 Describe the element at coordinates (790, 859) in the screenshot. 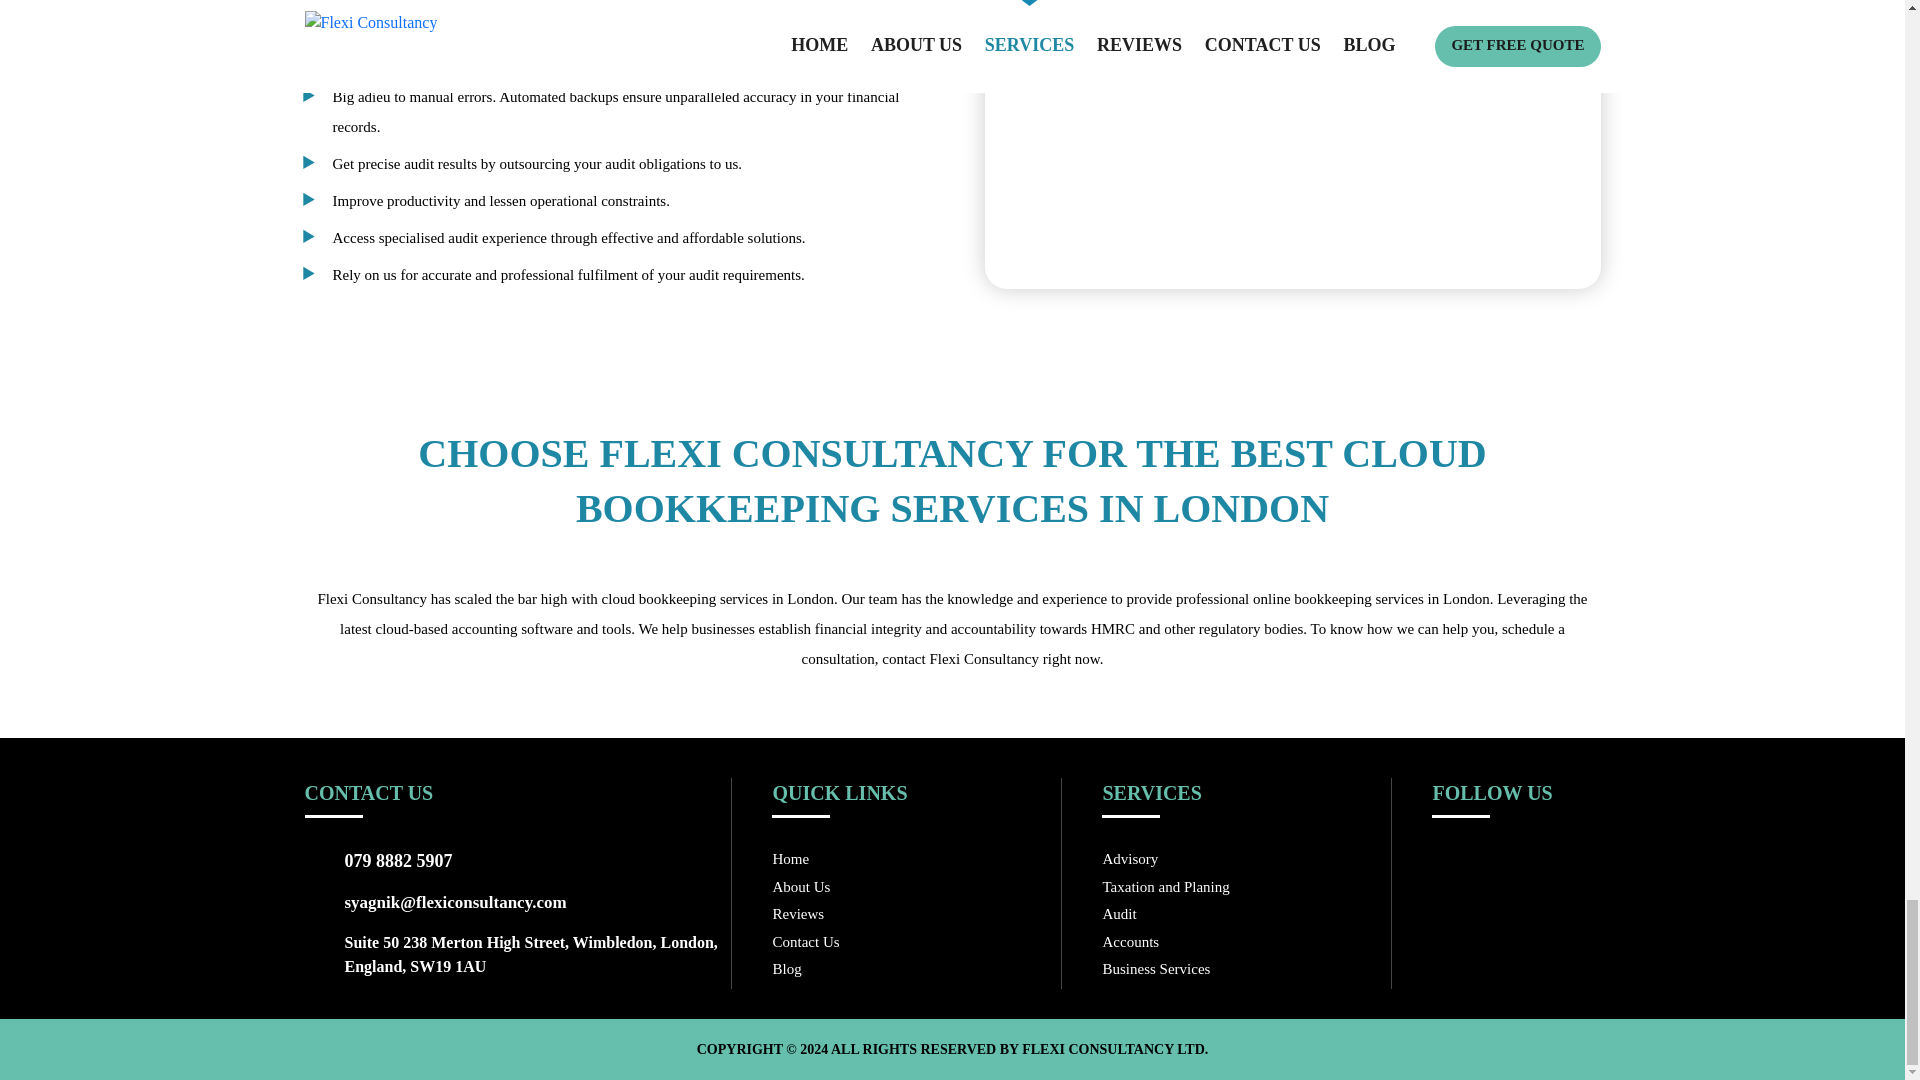

I see `Home` at that location.